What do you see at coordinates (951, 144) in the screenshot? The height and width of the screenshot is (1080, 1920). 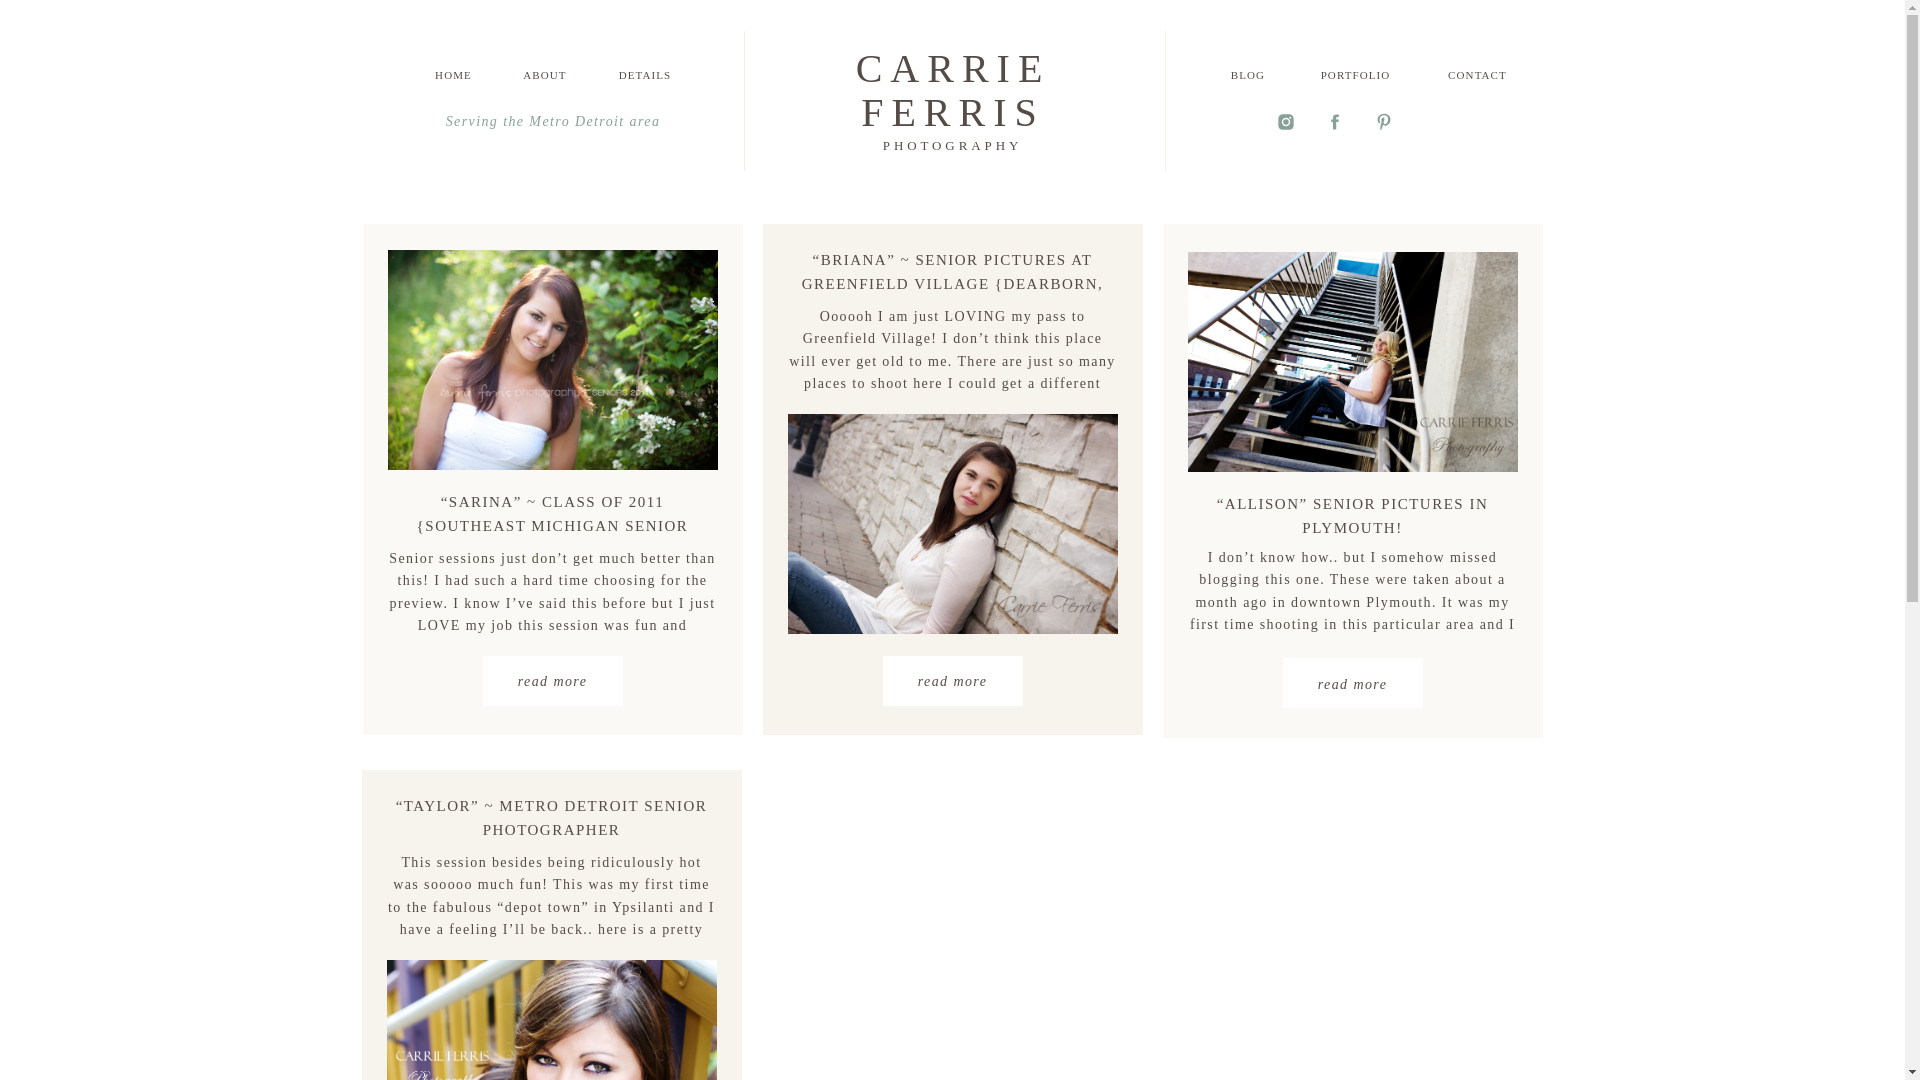 I see `BLOG` at bounding box center [951, 144].